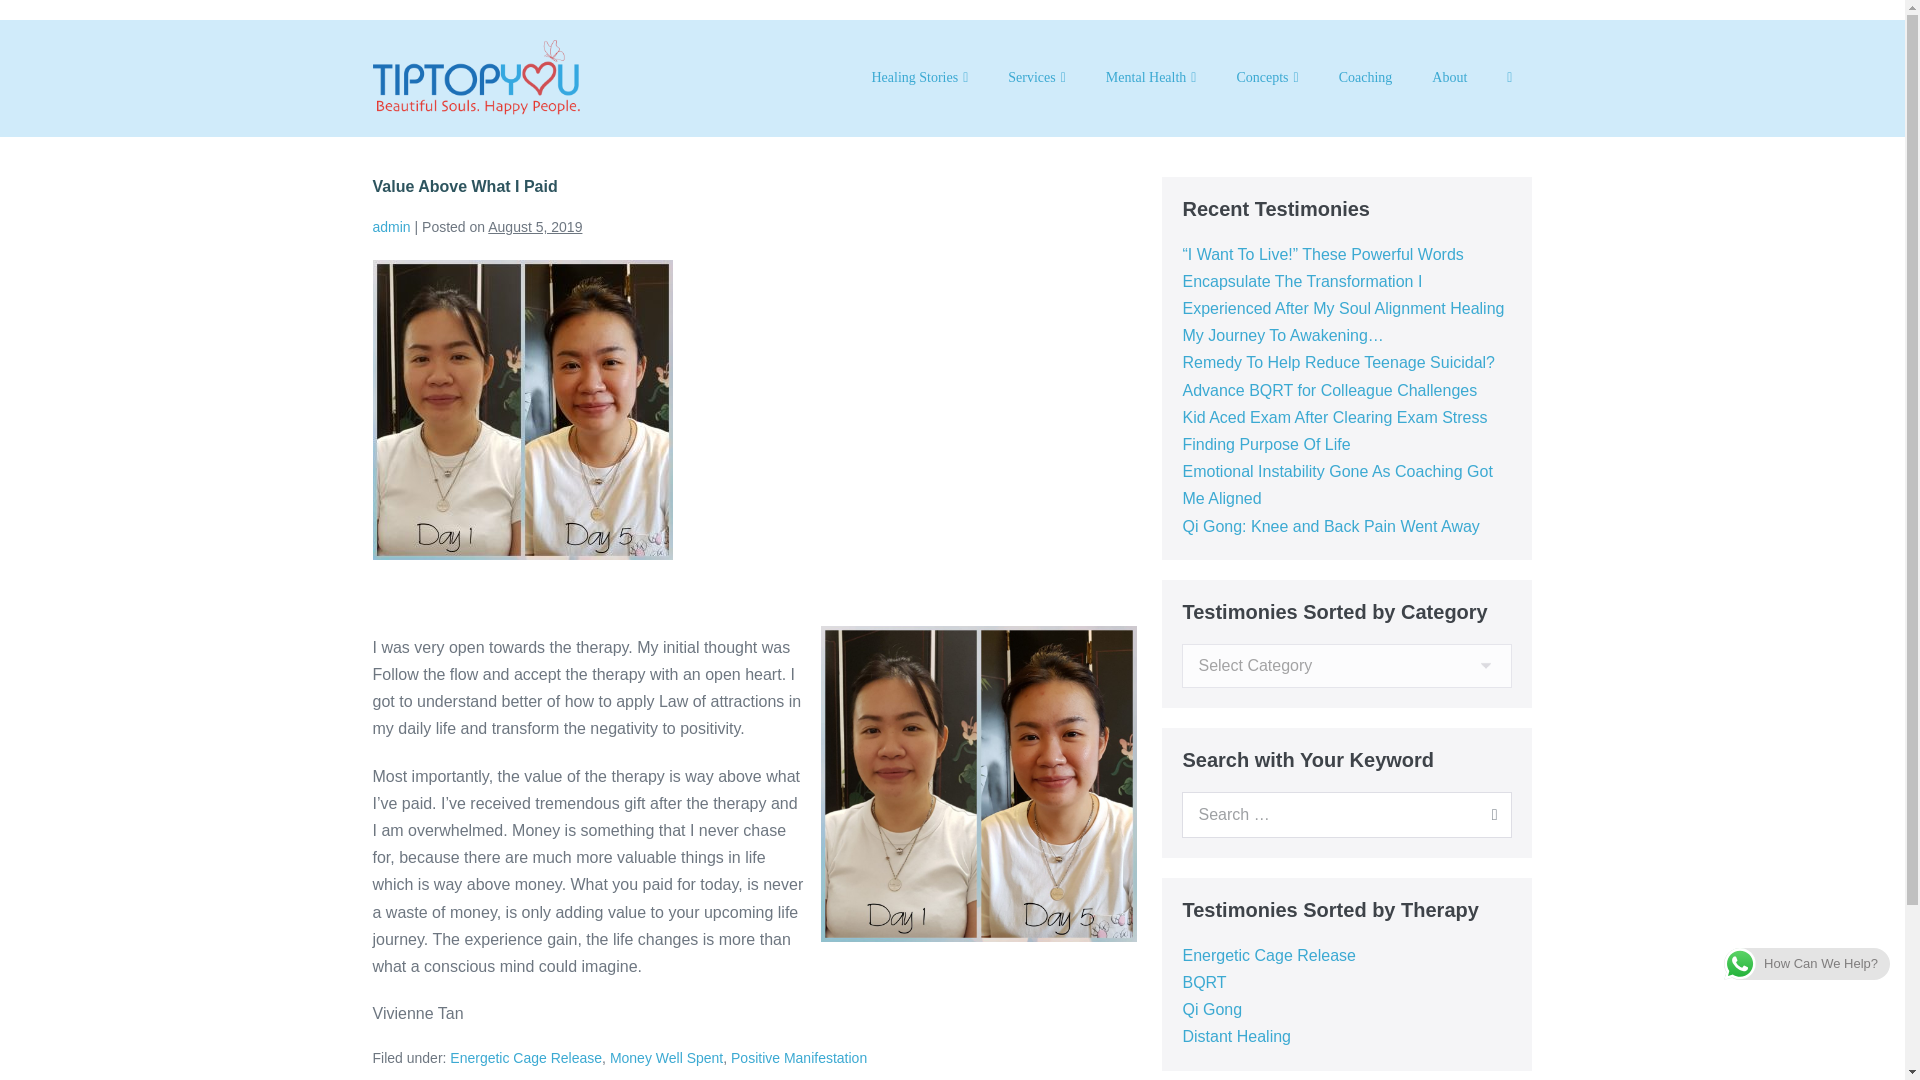 This screenshot has height=1080, width=1920. Describe the element at coordinates (978, 784) in the screenshot. I see `Value above what i paid` at that location.